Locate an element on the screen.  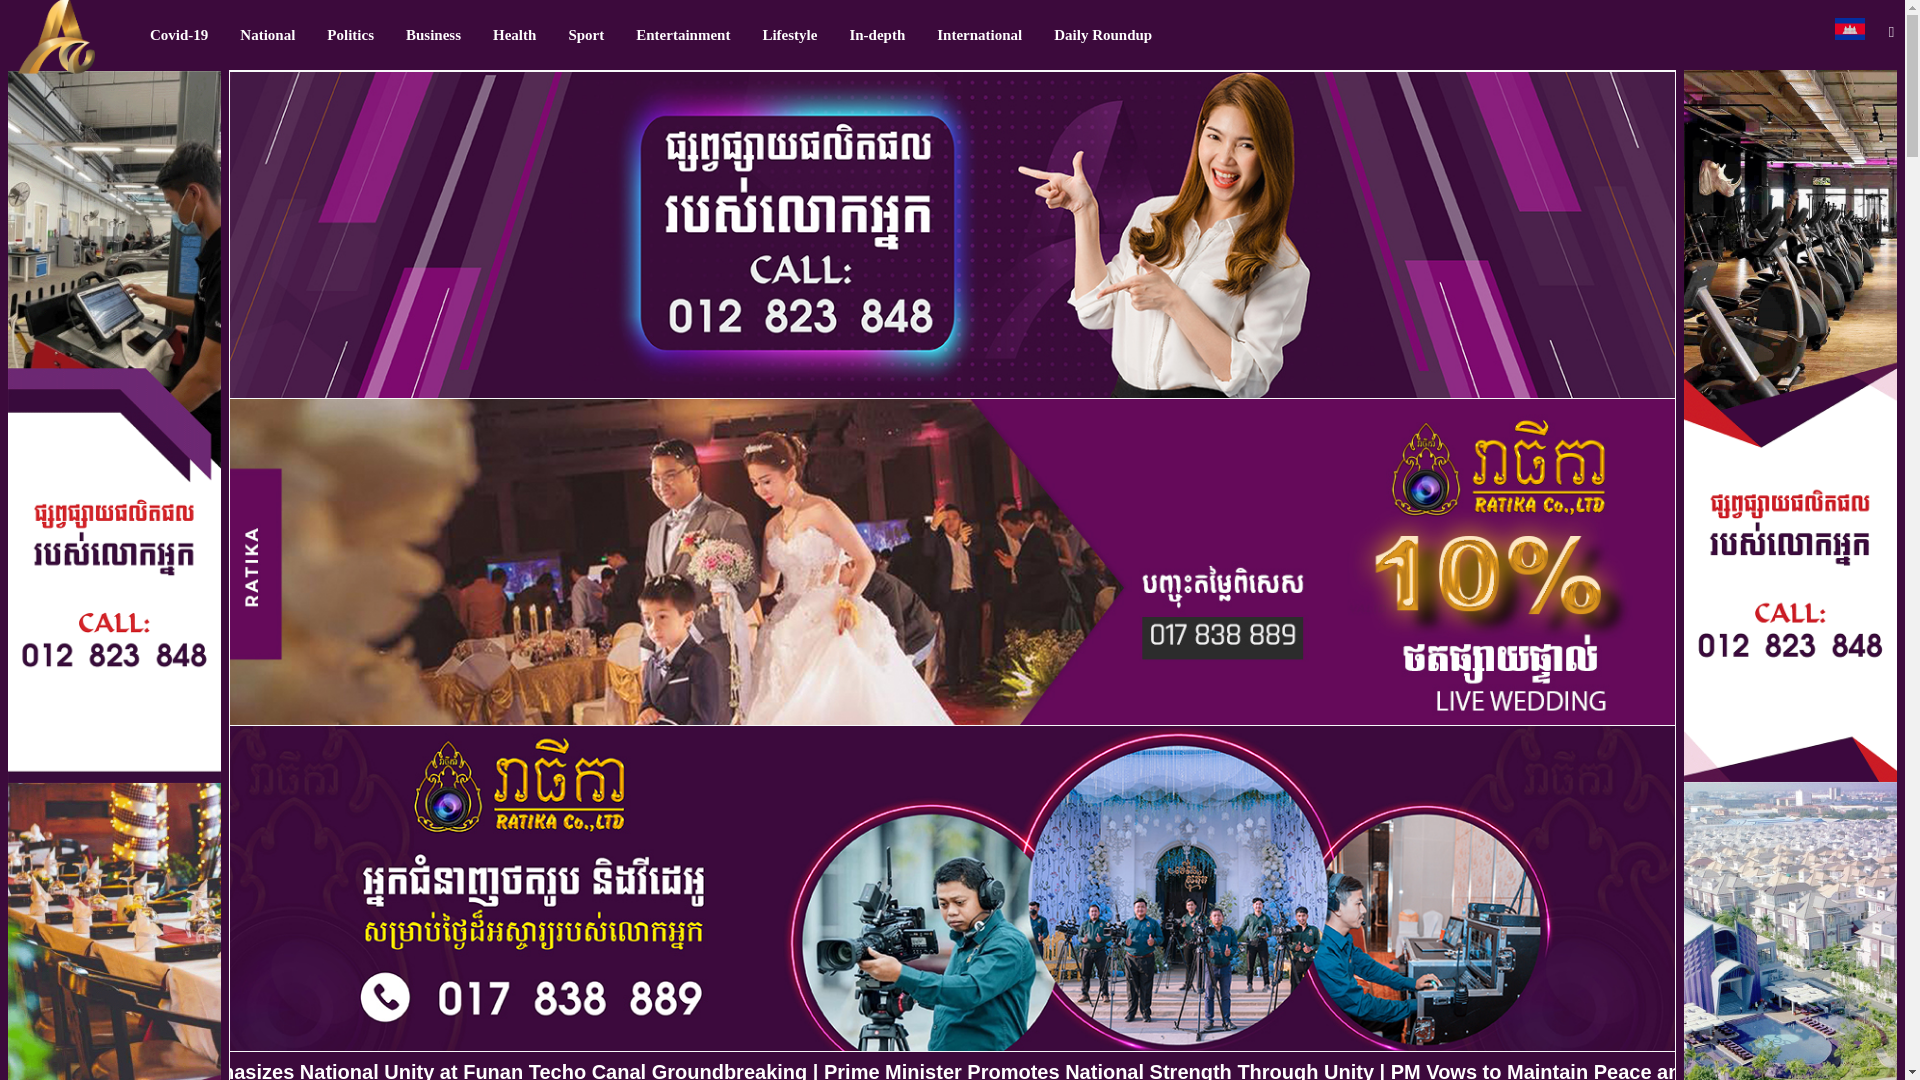
Politics is located at coordinates (350, 35).